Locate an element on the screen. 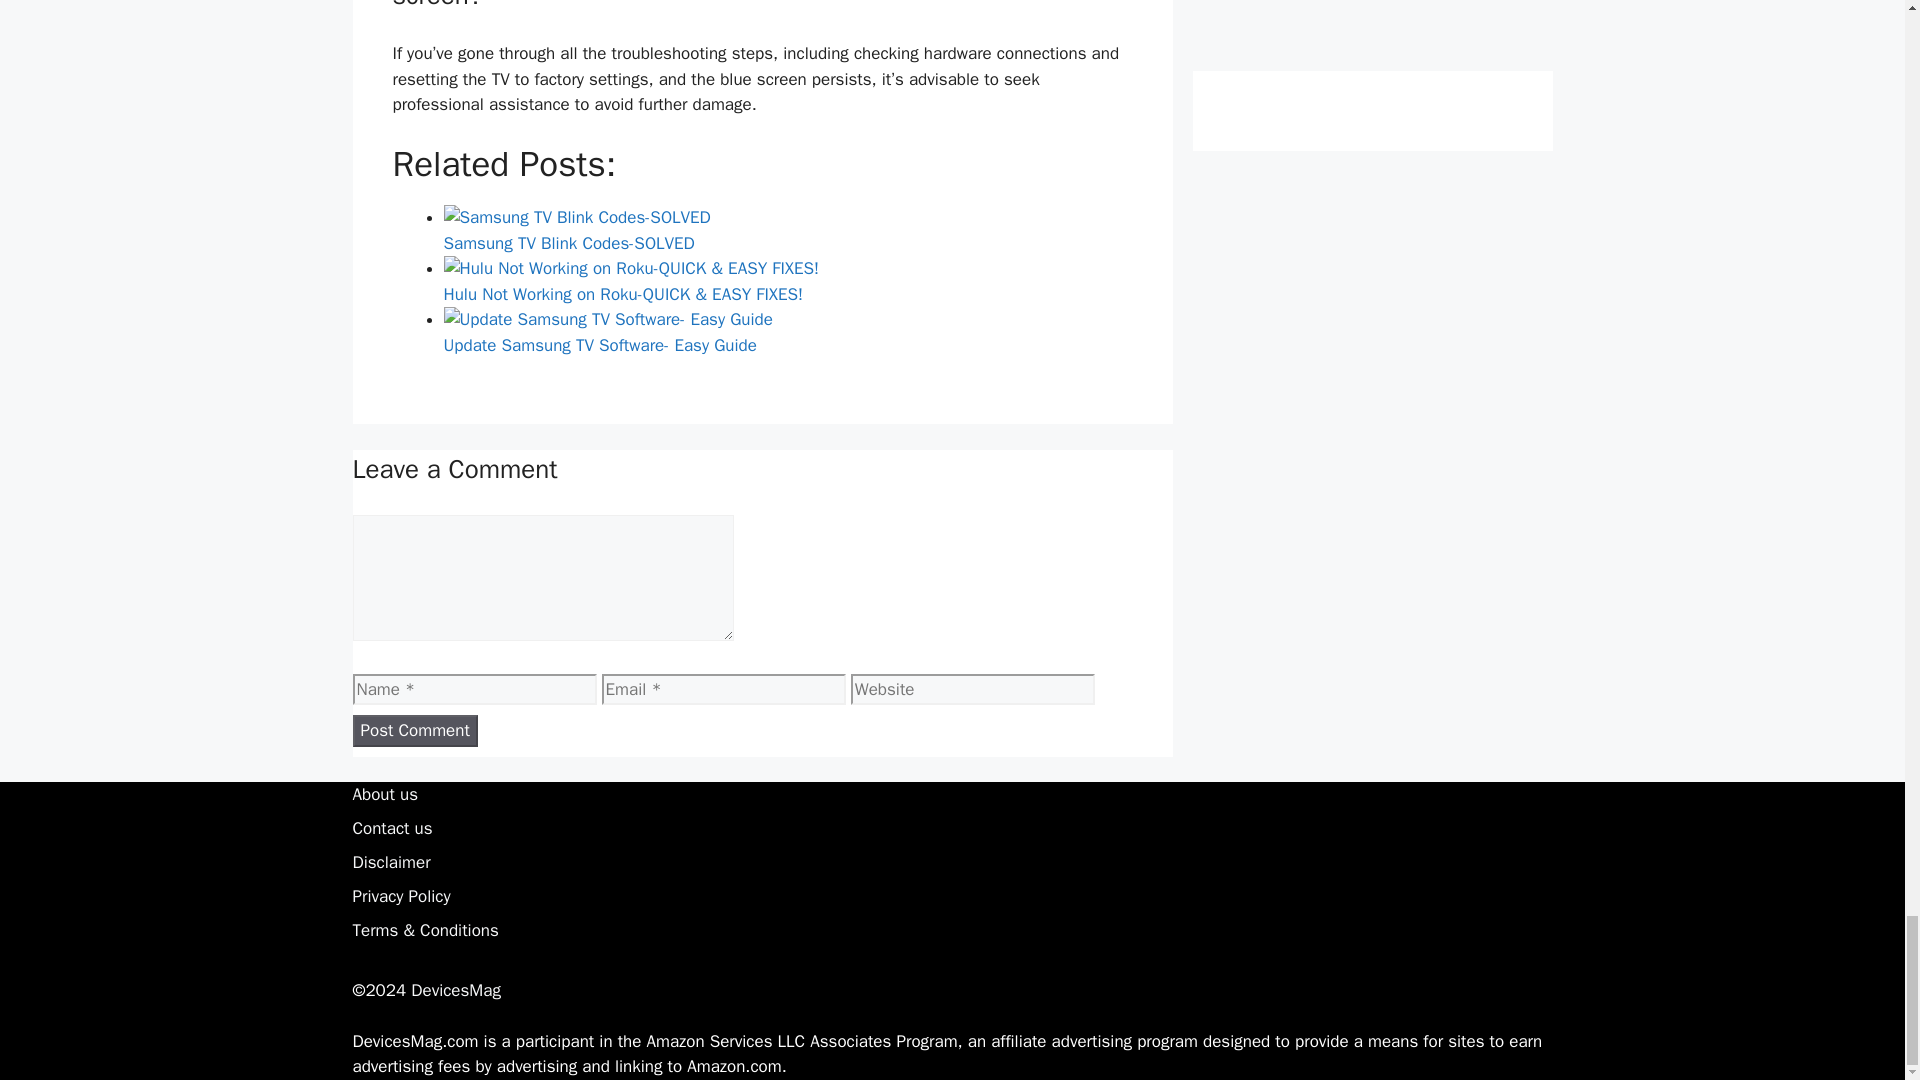 Image resolution: width=1920 pixels, height=1080 pixels. Post Comment is located at coordinates (414, 730).